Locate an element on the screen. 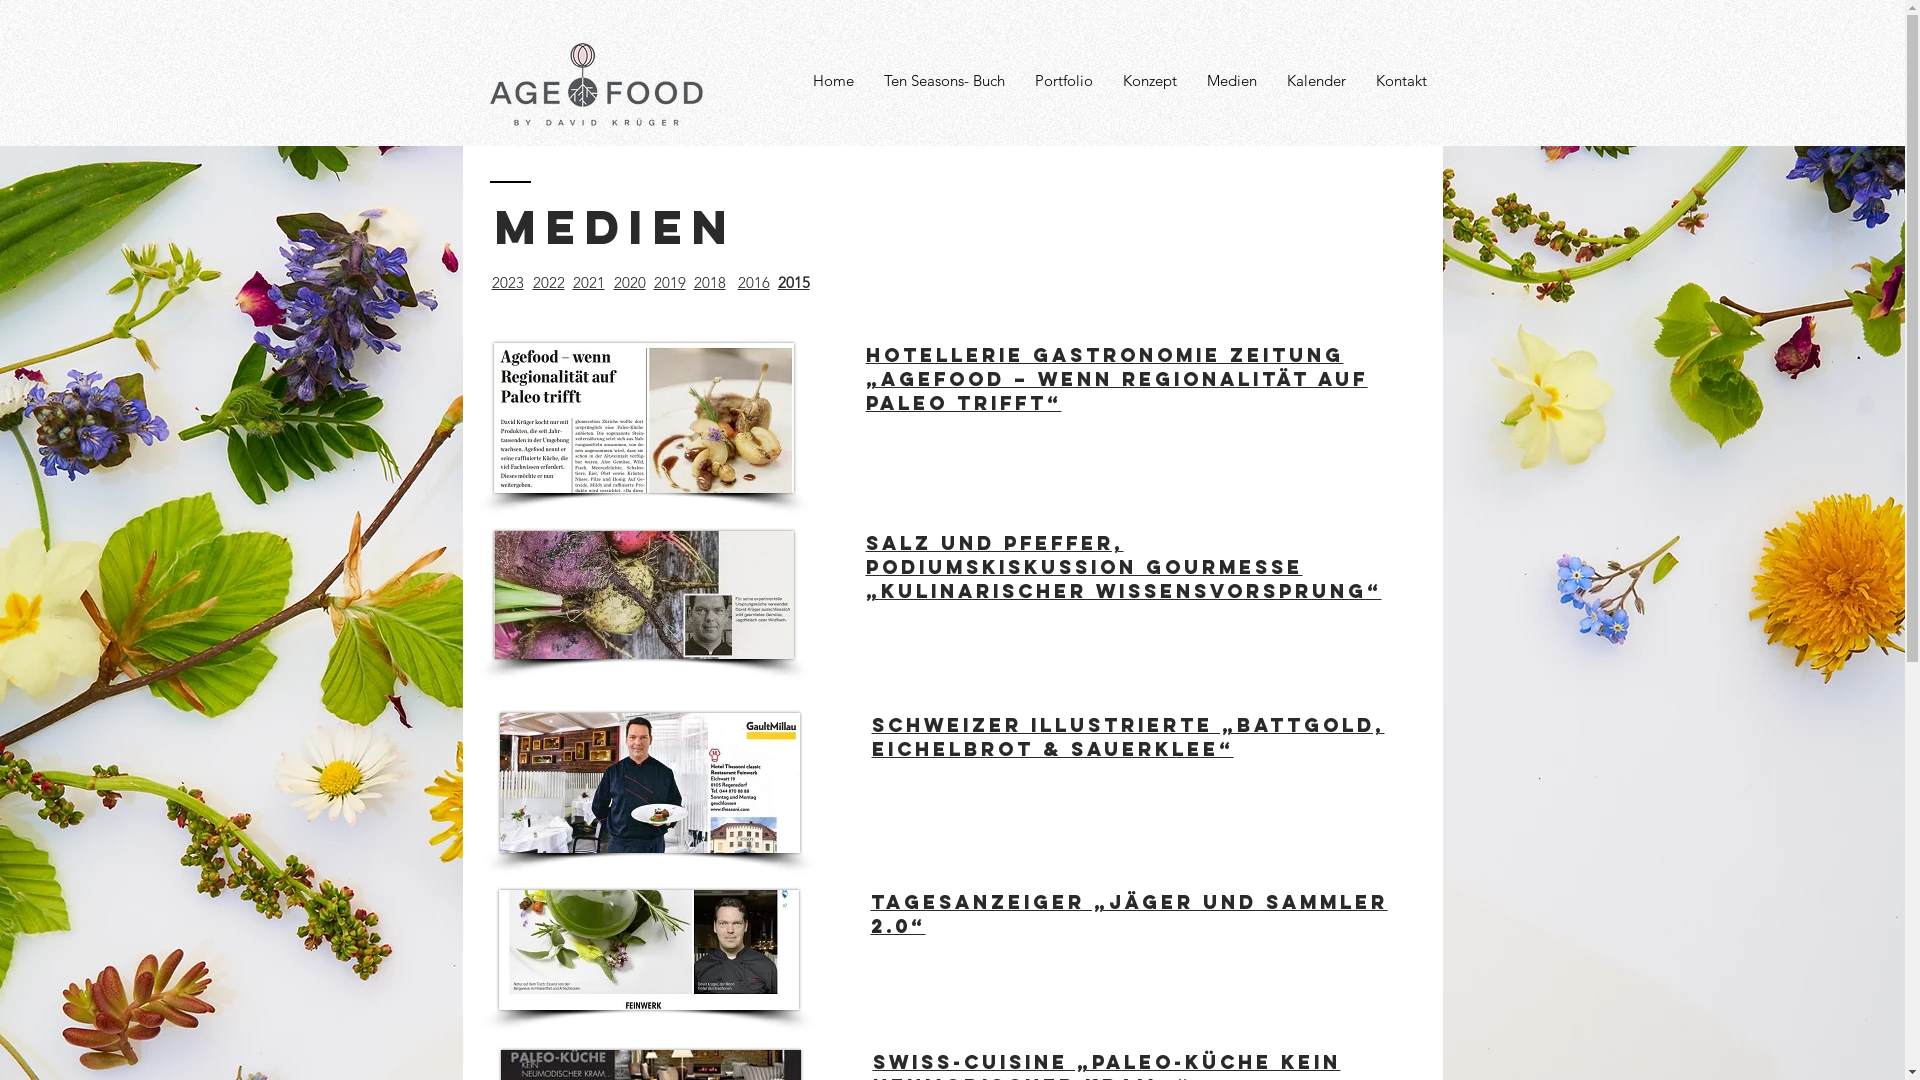 The image size is (1920, 1080). 2015 is located at coordinates (794, 282).